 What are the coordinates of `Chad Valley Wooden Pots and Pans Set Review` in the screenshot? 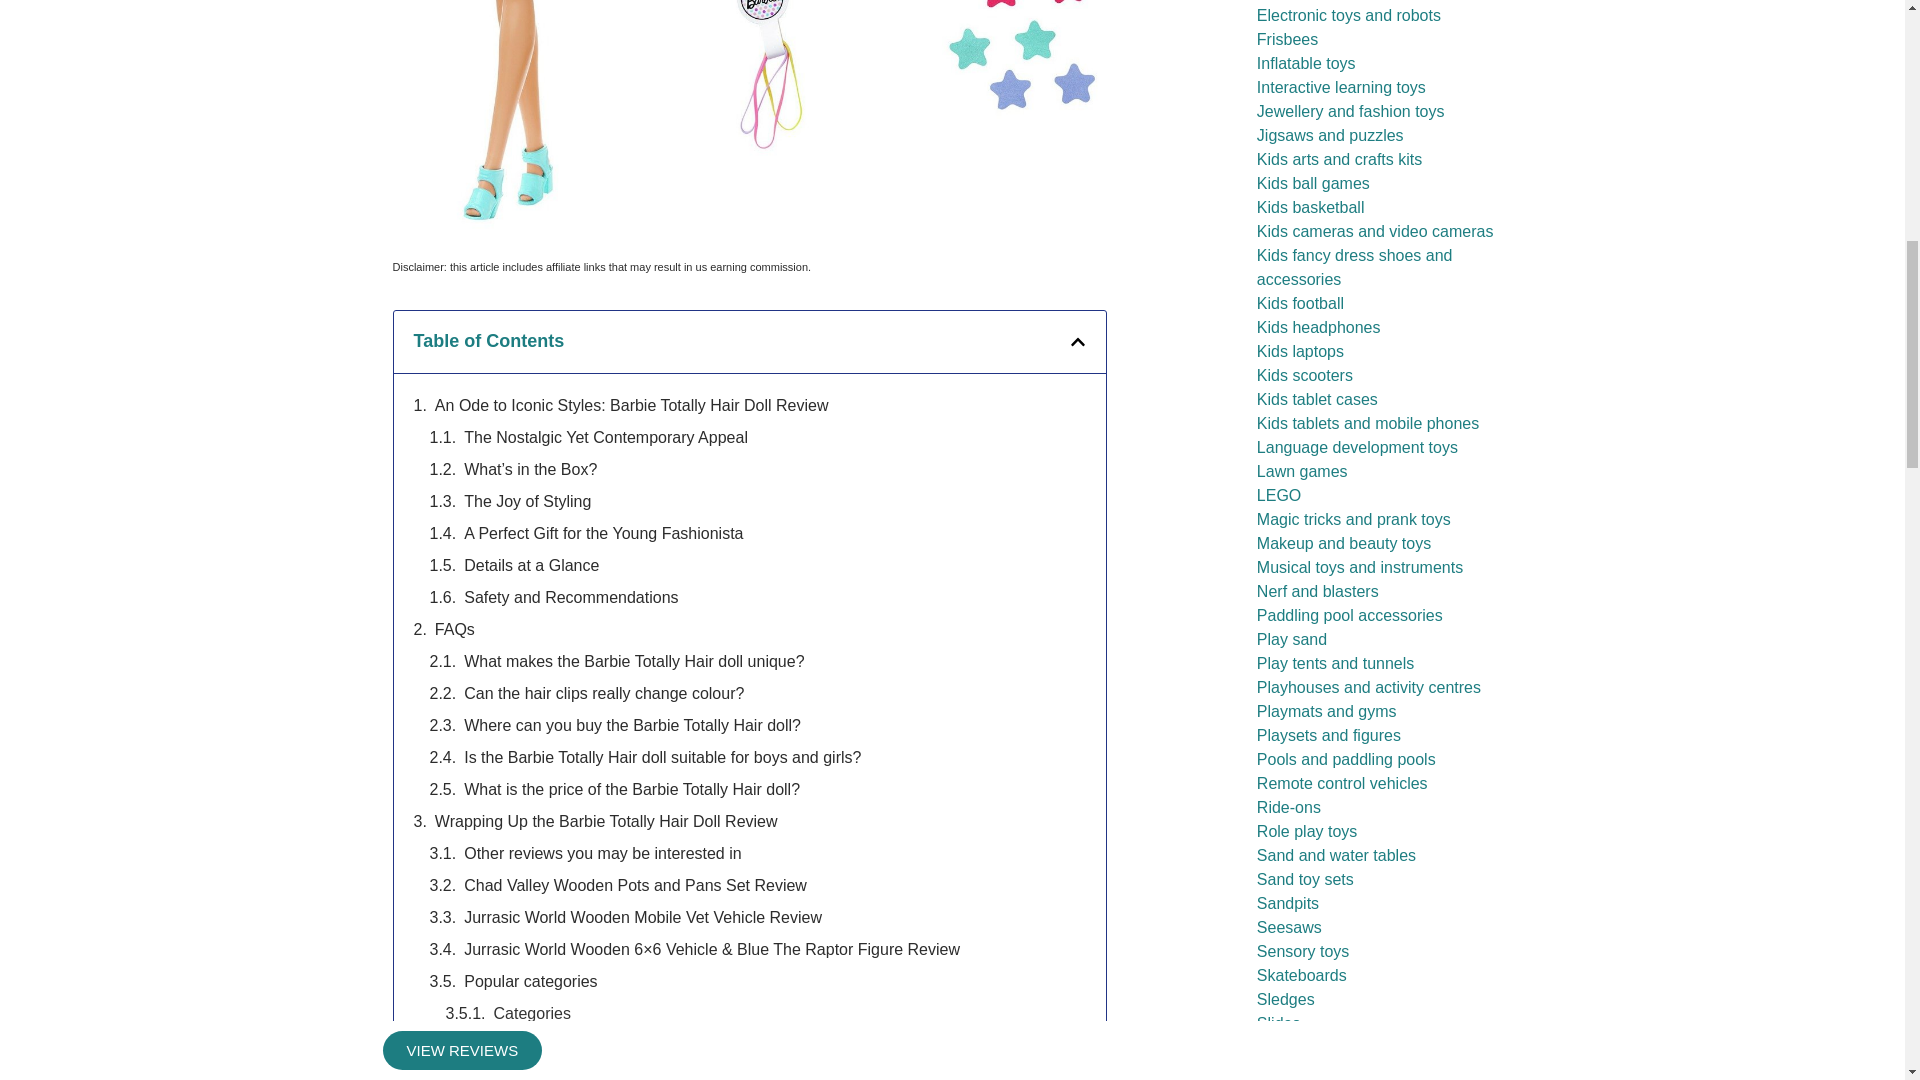 It's located at (635, 885).